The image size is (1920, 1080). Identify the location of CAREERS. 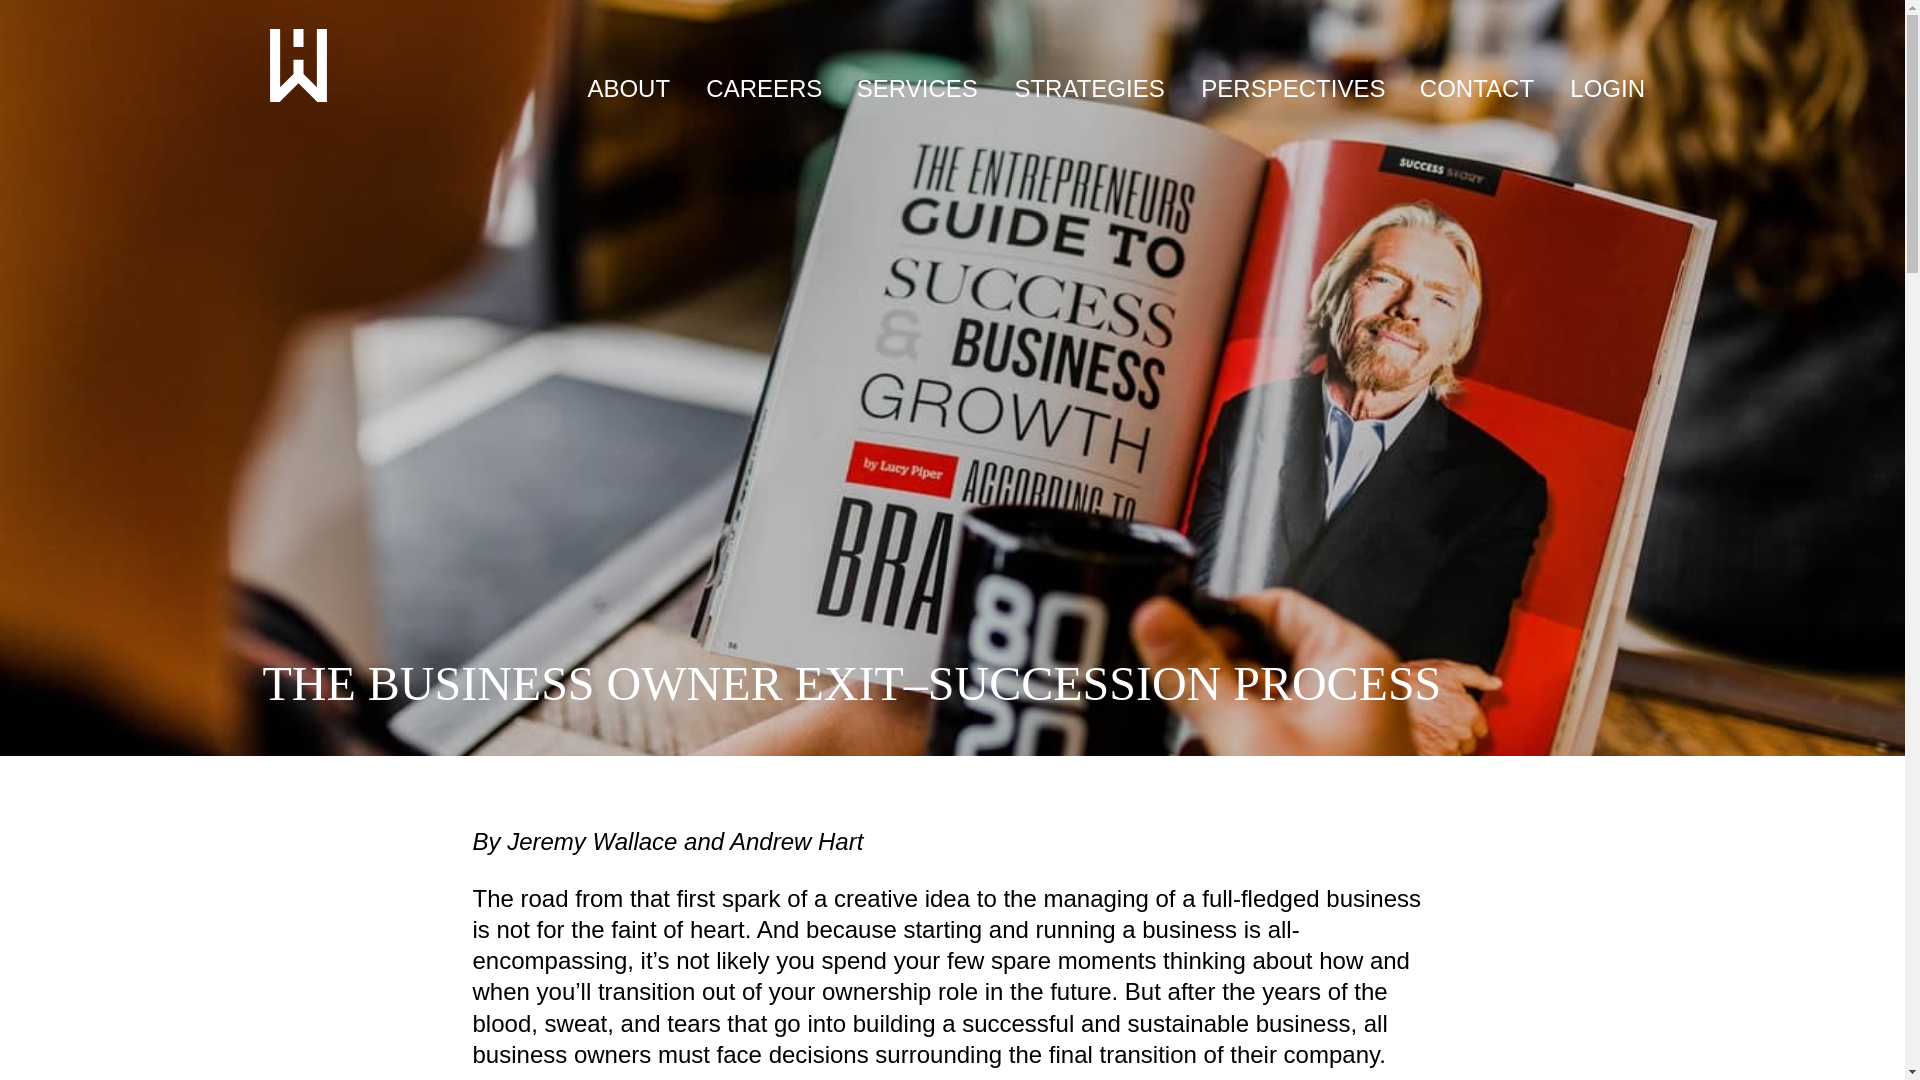
(764, 88).